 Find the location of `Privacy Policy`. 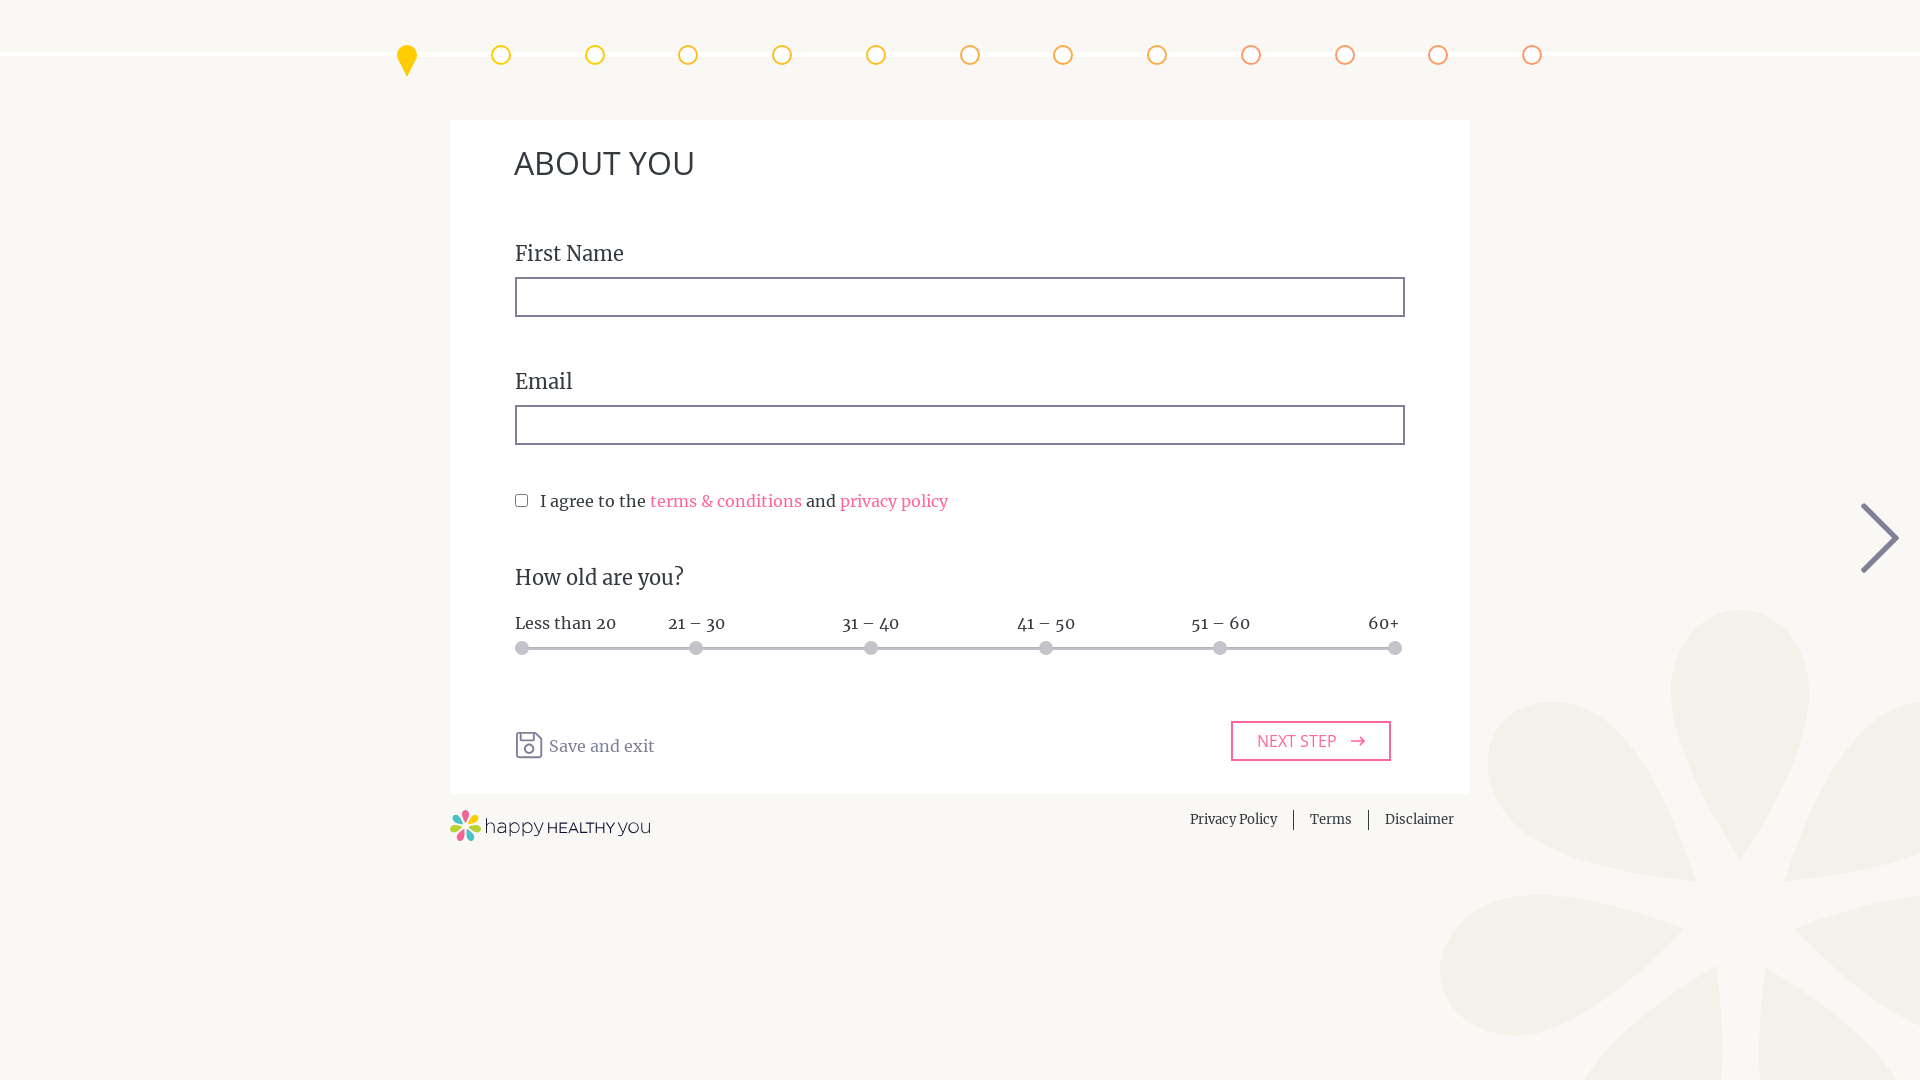

Privacy Policy is located at coordinates (1234, 820).